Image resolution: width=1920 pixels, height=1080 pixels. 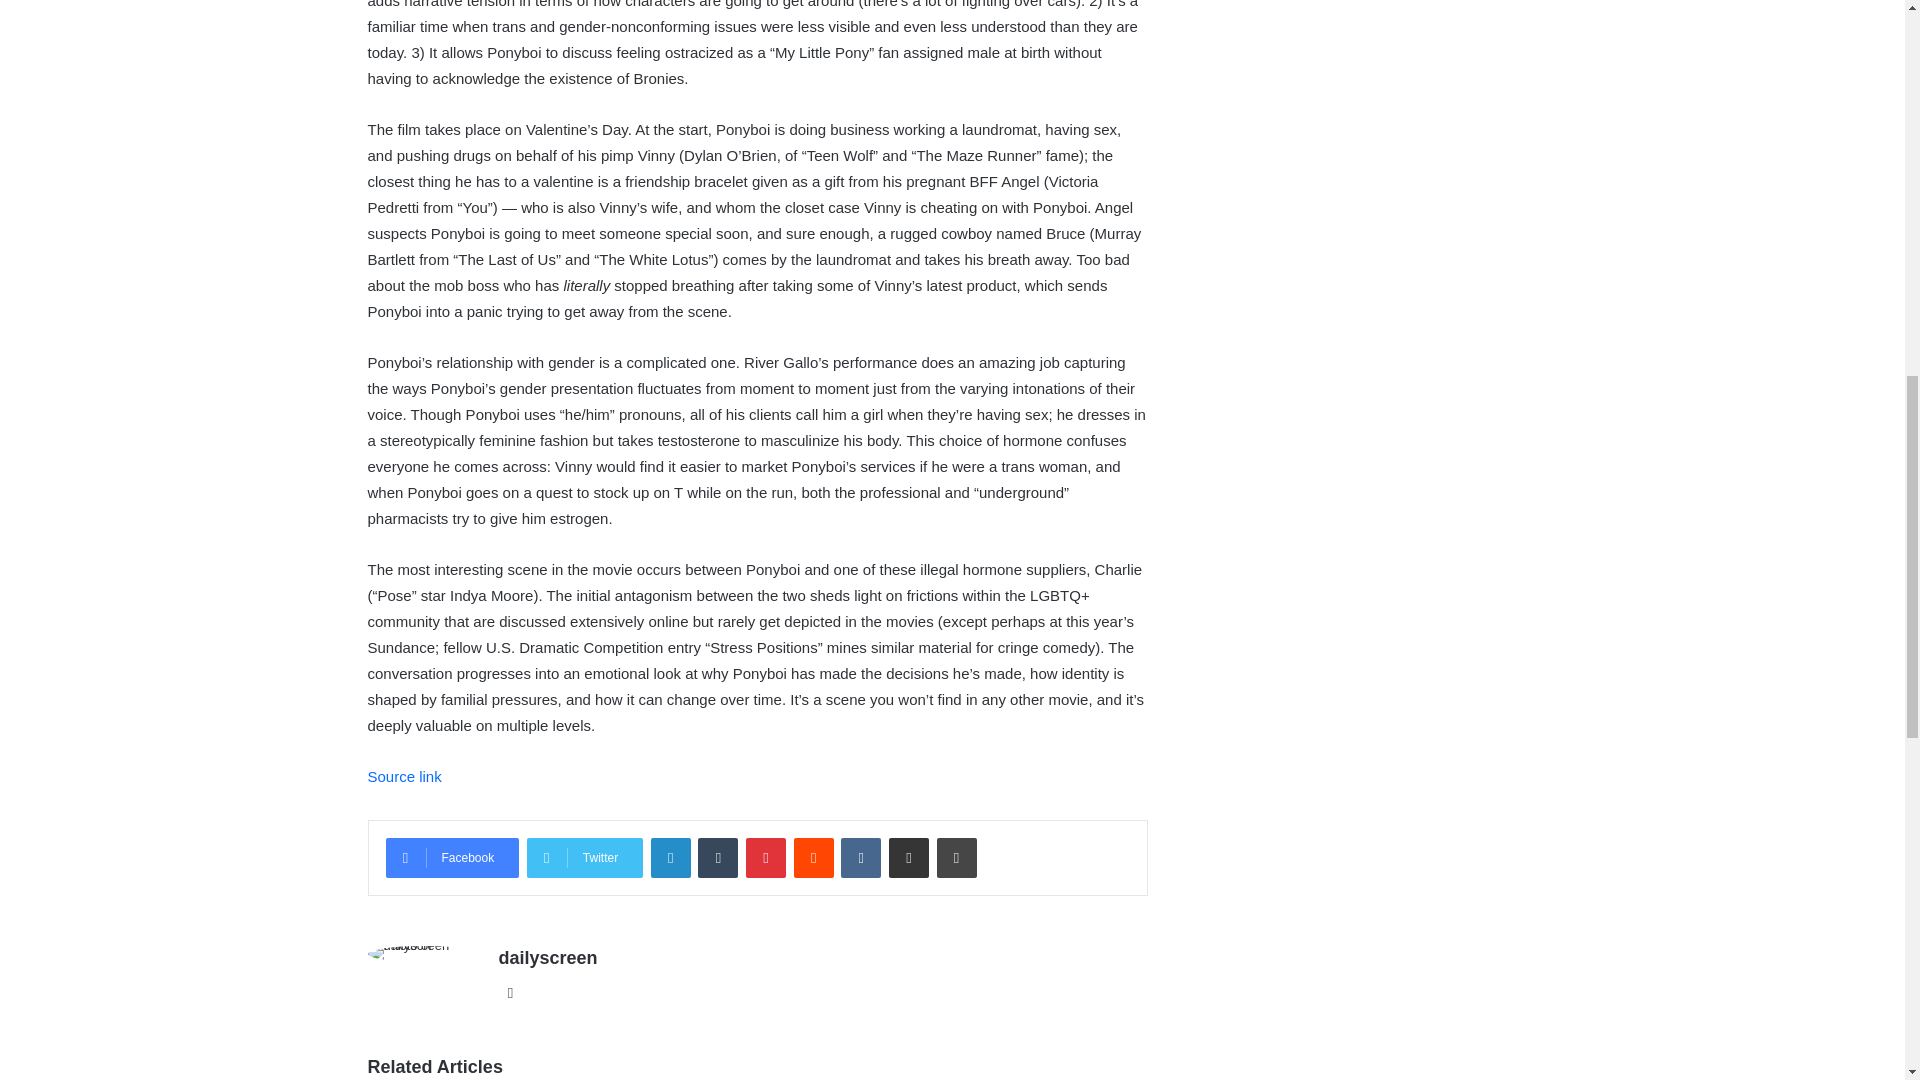 What do you see at coordinates (404, 776) in the screenshot?
I see `Source link` at bounding box center [404, 776].